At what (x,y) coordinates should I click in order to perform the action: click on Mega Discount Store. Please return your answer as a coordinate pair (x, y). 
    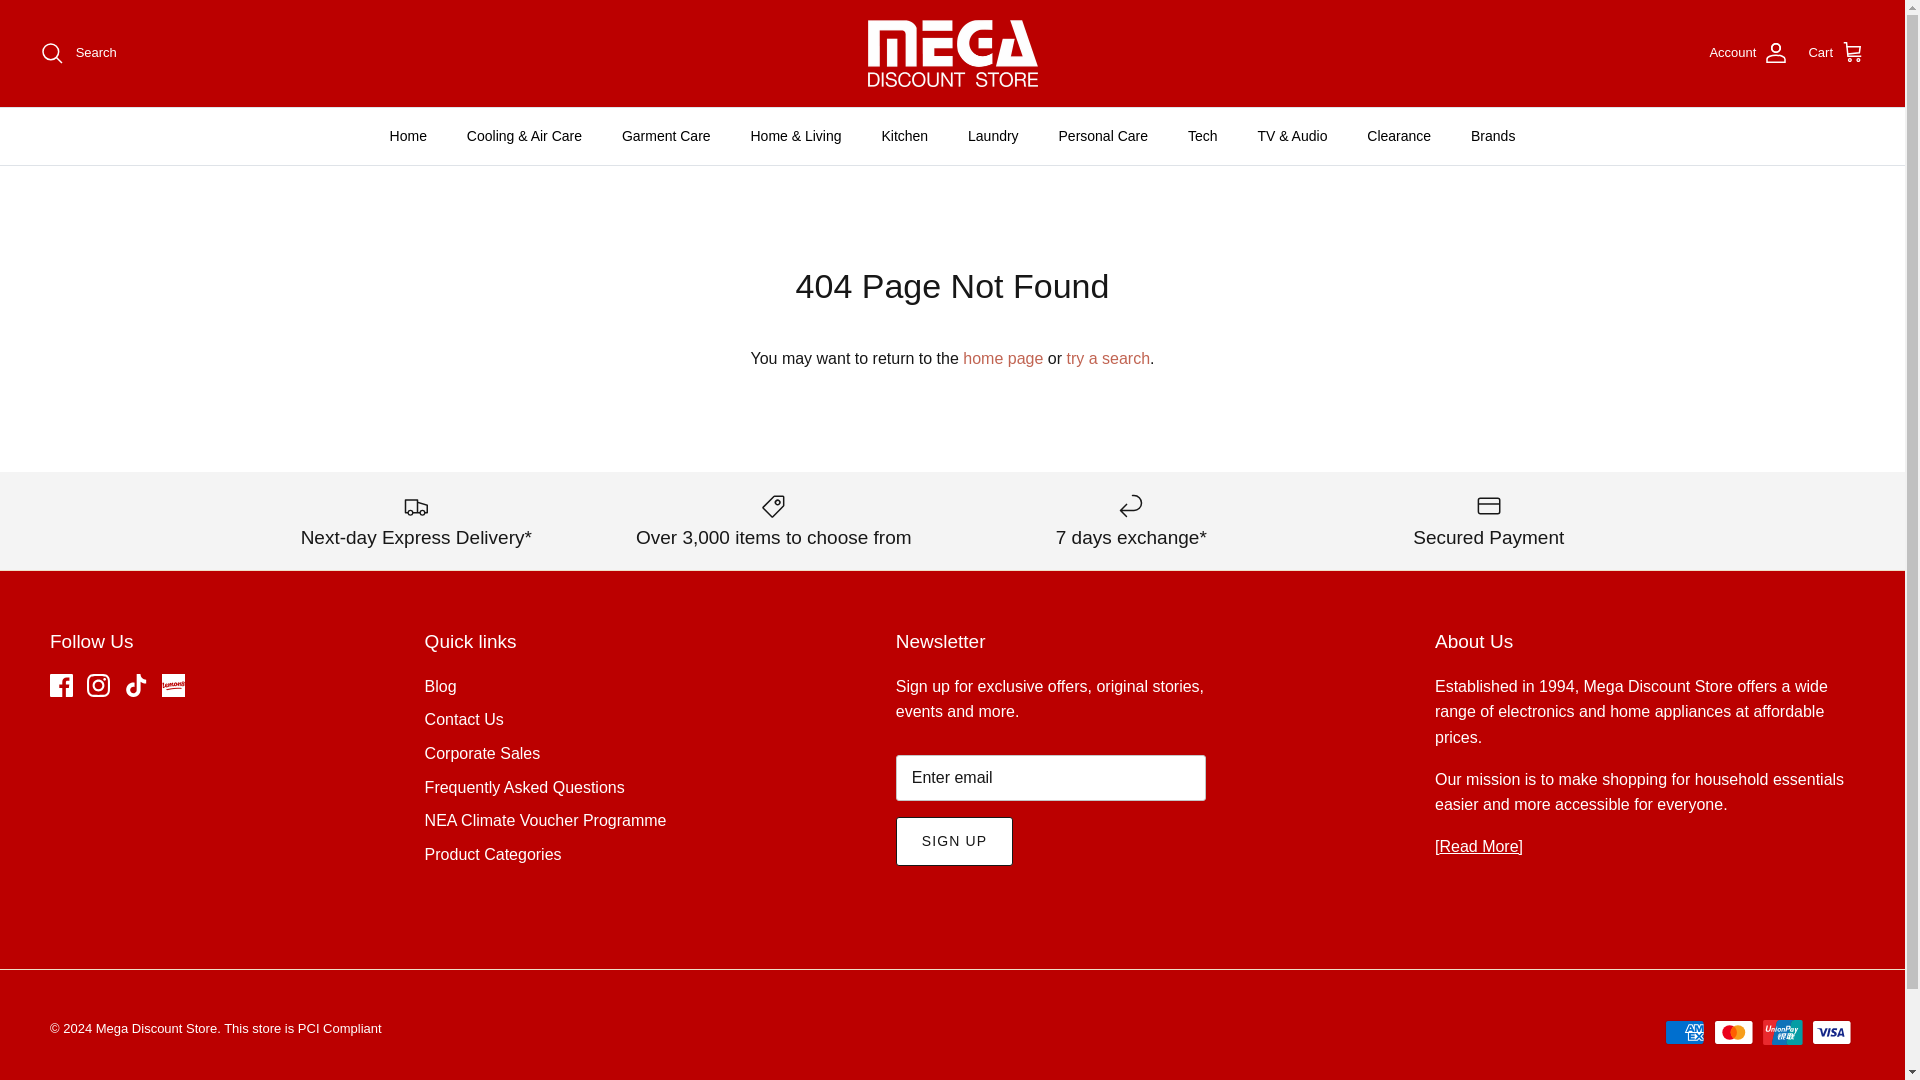
    Looking at the image, I should click on (952, 54).